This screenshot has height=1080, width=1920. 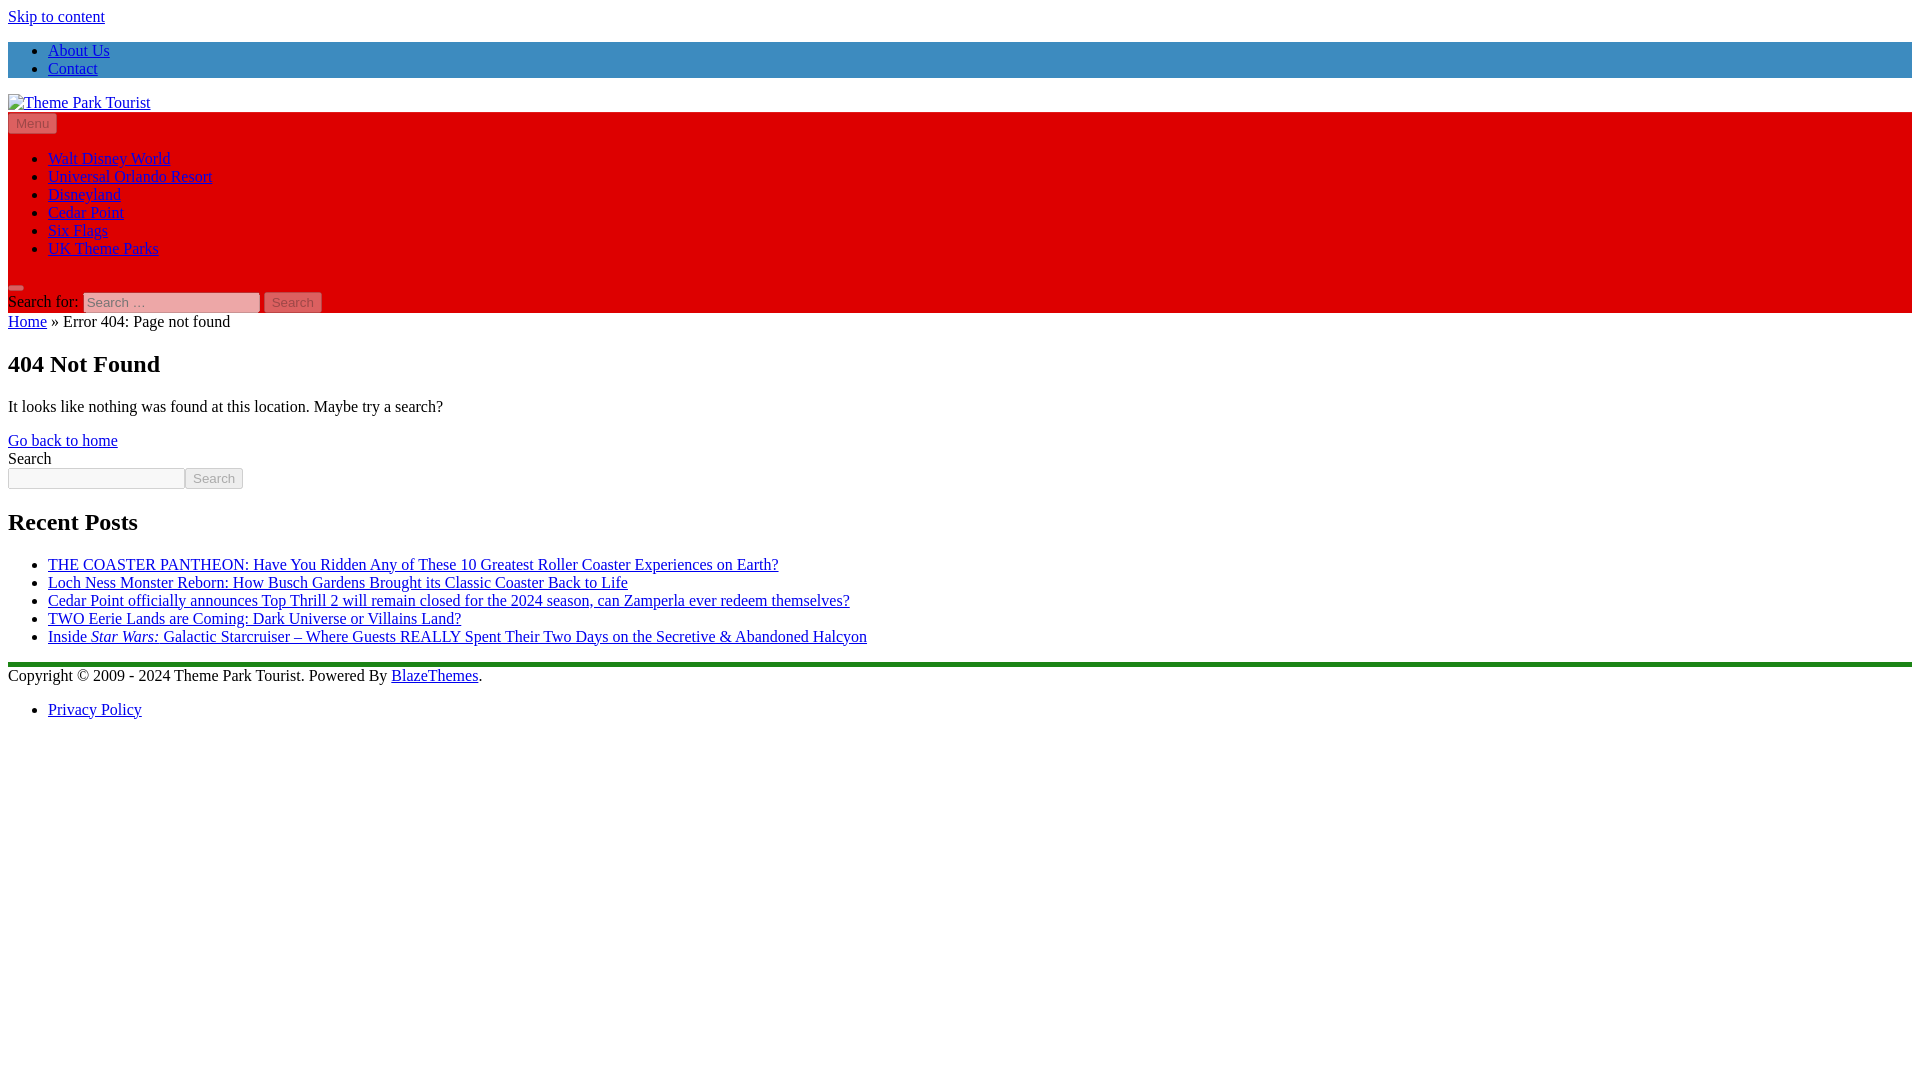 I want to click on Search, so click(x=293, y=302).